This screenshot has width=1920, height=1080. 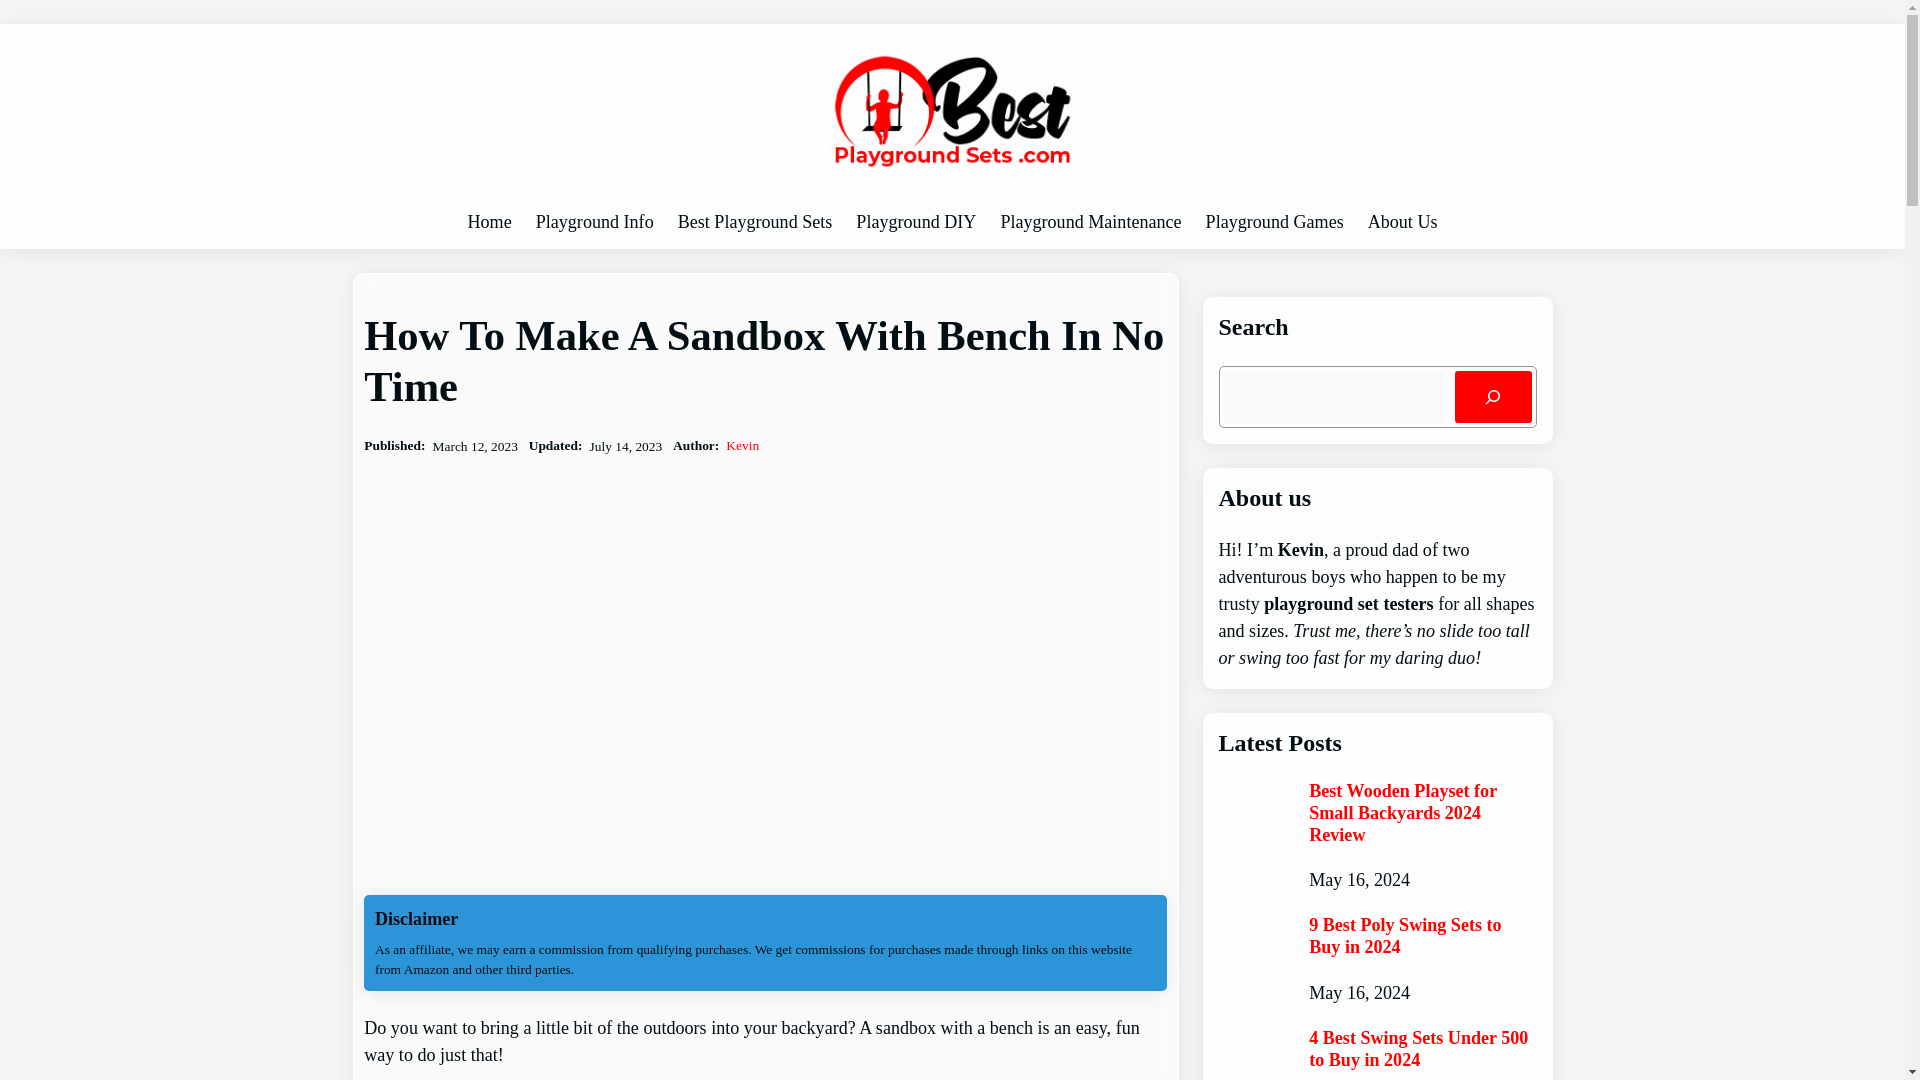 What do you see at coordinates (1402, 222) in the screenshot?
I see `About Us` at bounding box center [1402, 222].